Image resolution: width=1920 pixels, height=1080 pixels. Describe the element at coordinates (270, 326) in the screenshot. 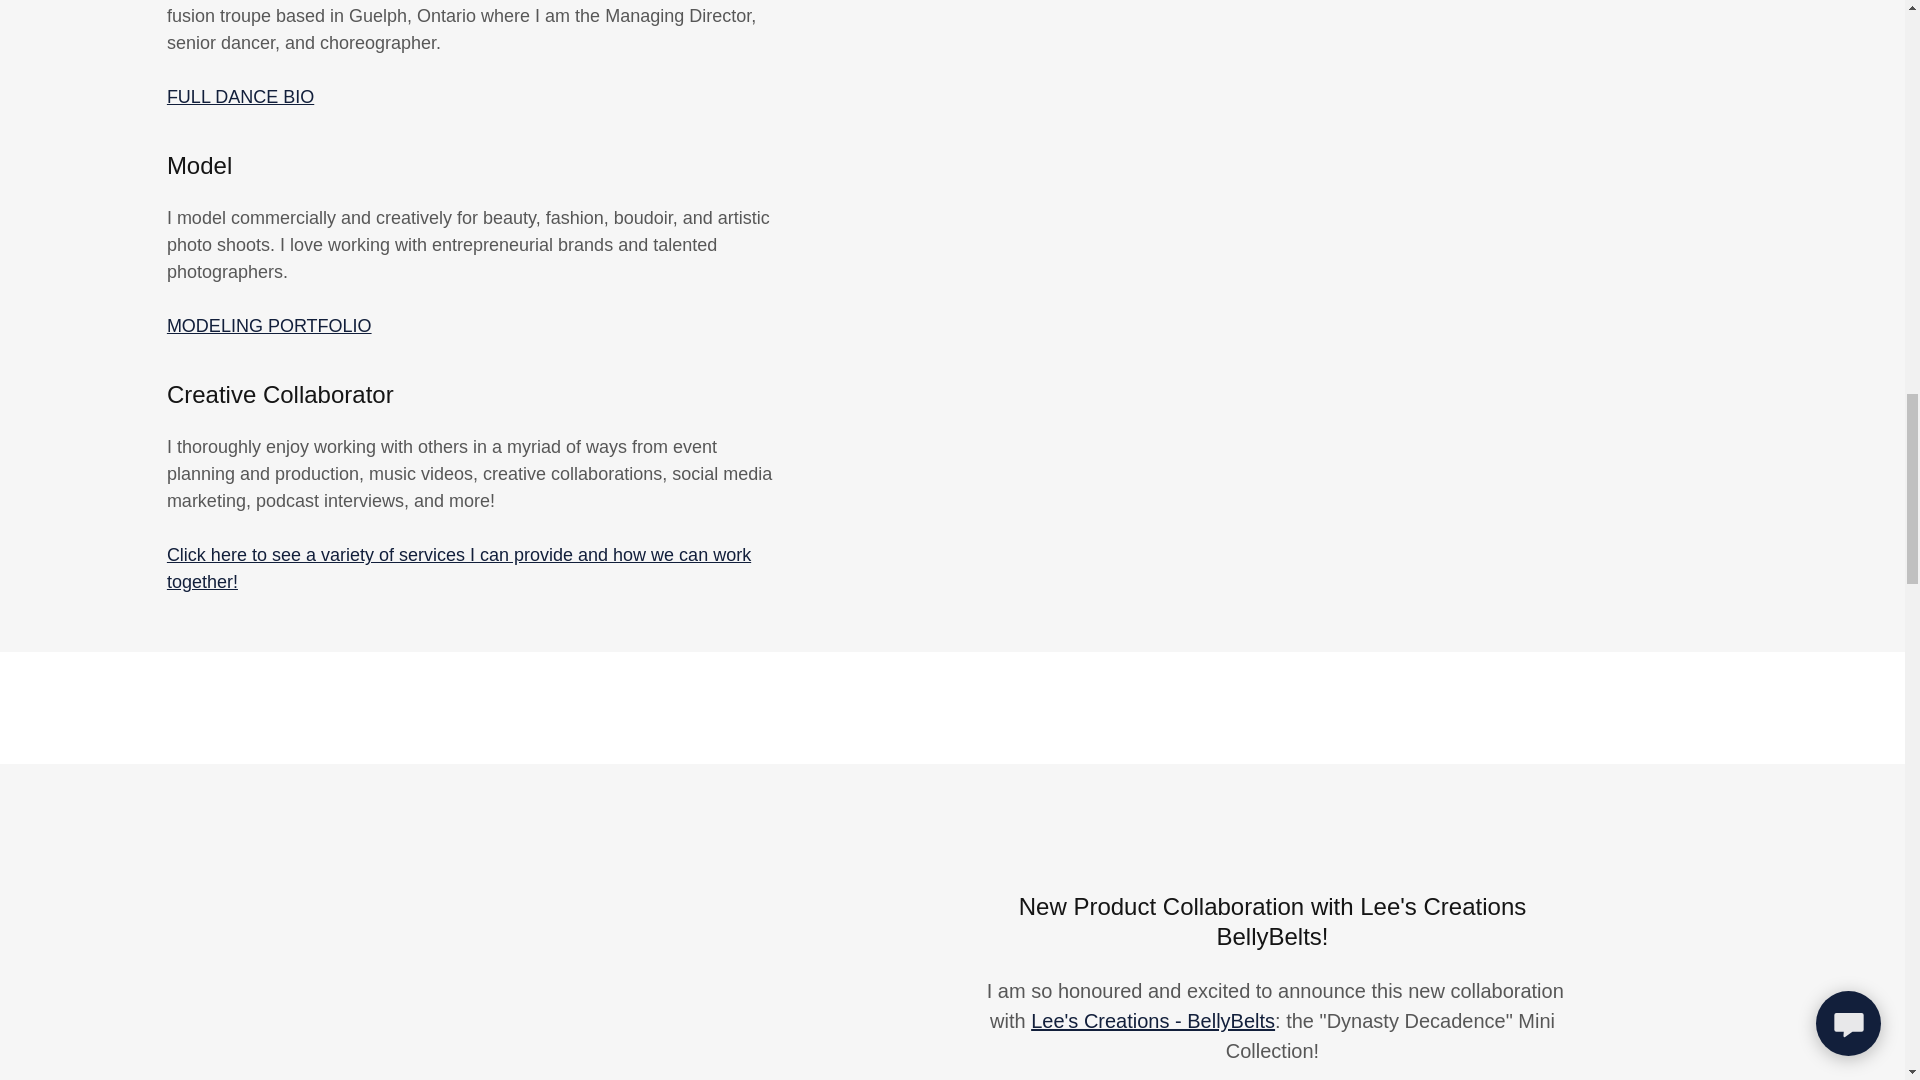

I see `MODELING PORTFOLIO` at that location.